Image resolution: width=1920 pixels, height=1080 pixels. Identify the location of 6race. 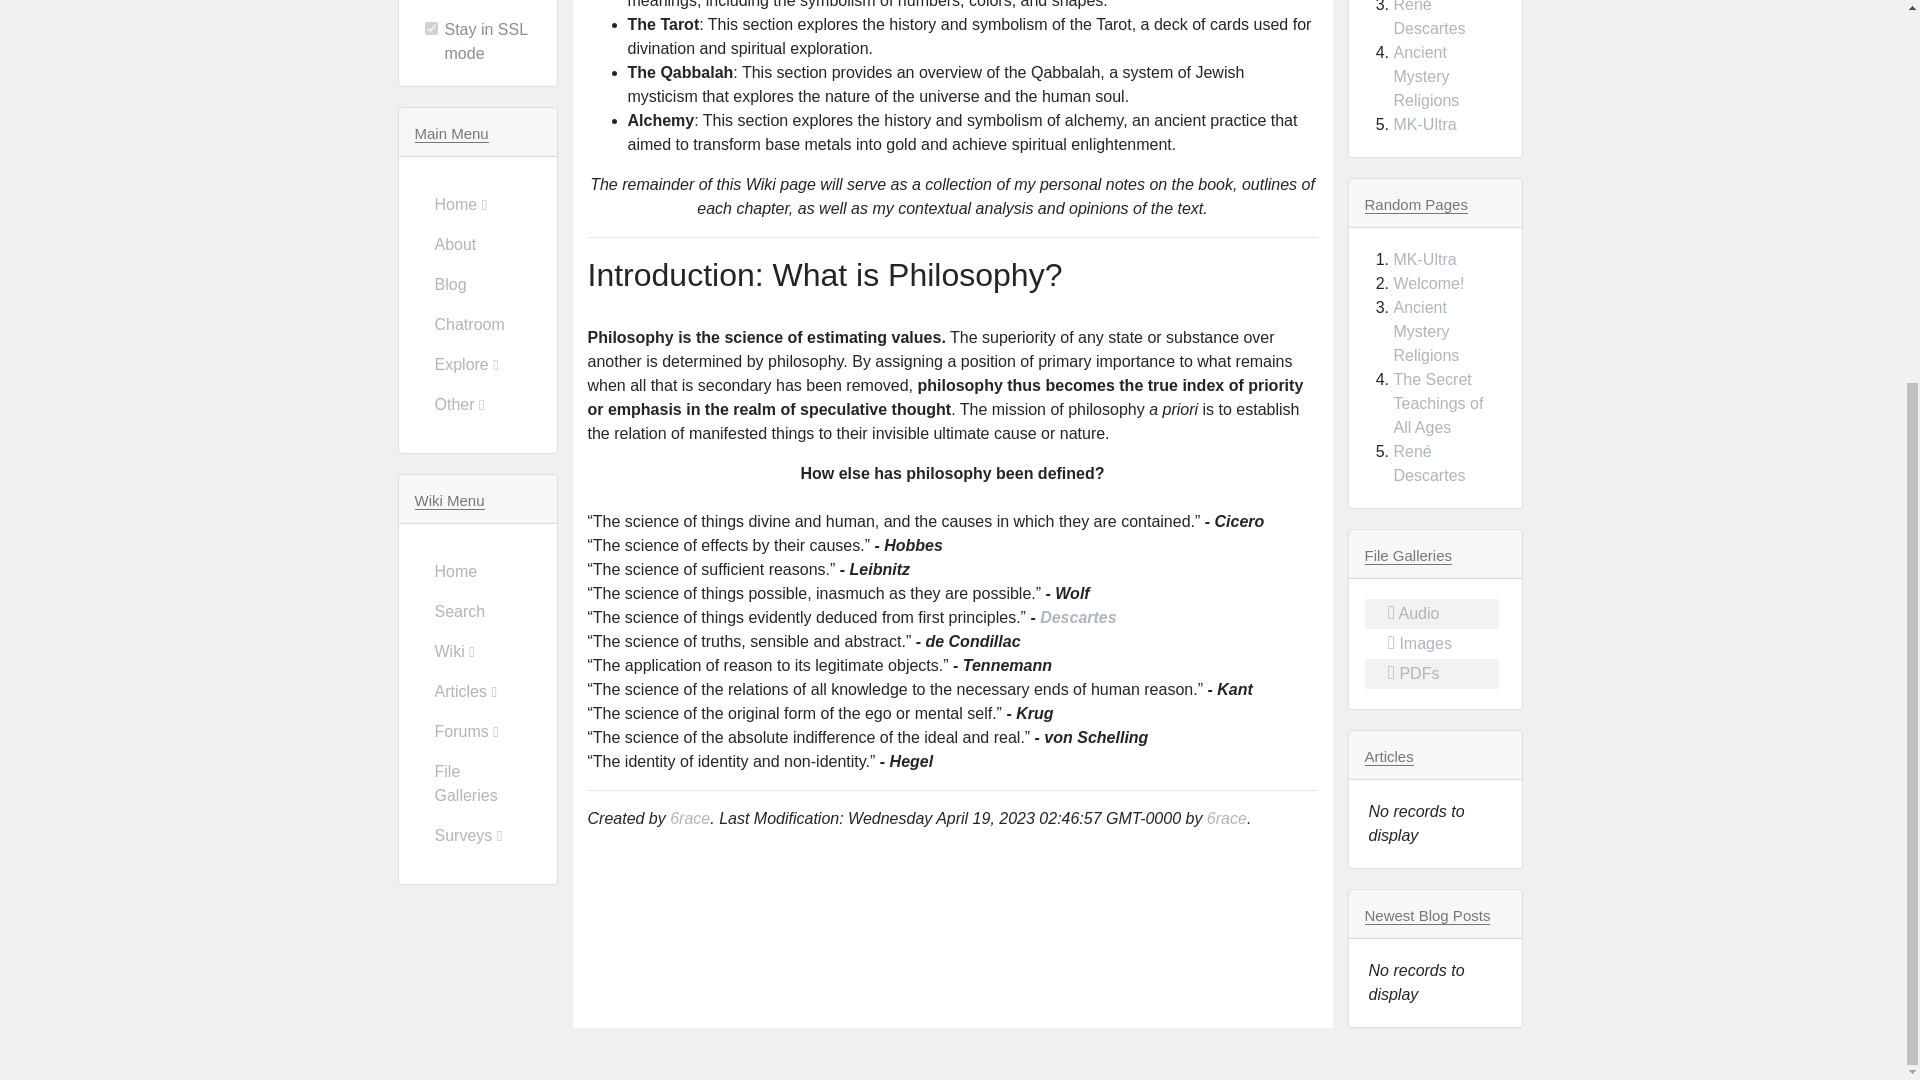
(1226, 818).